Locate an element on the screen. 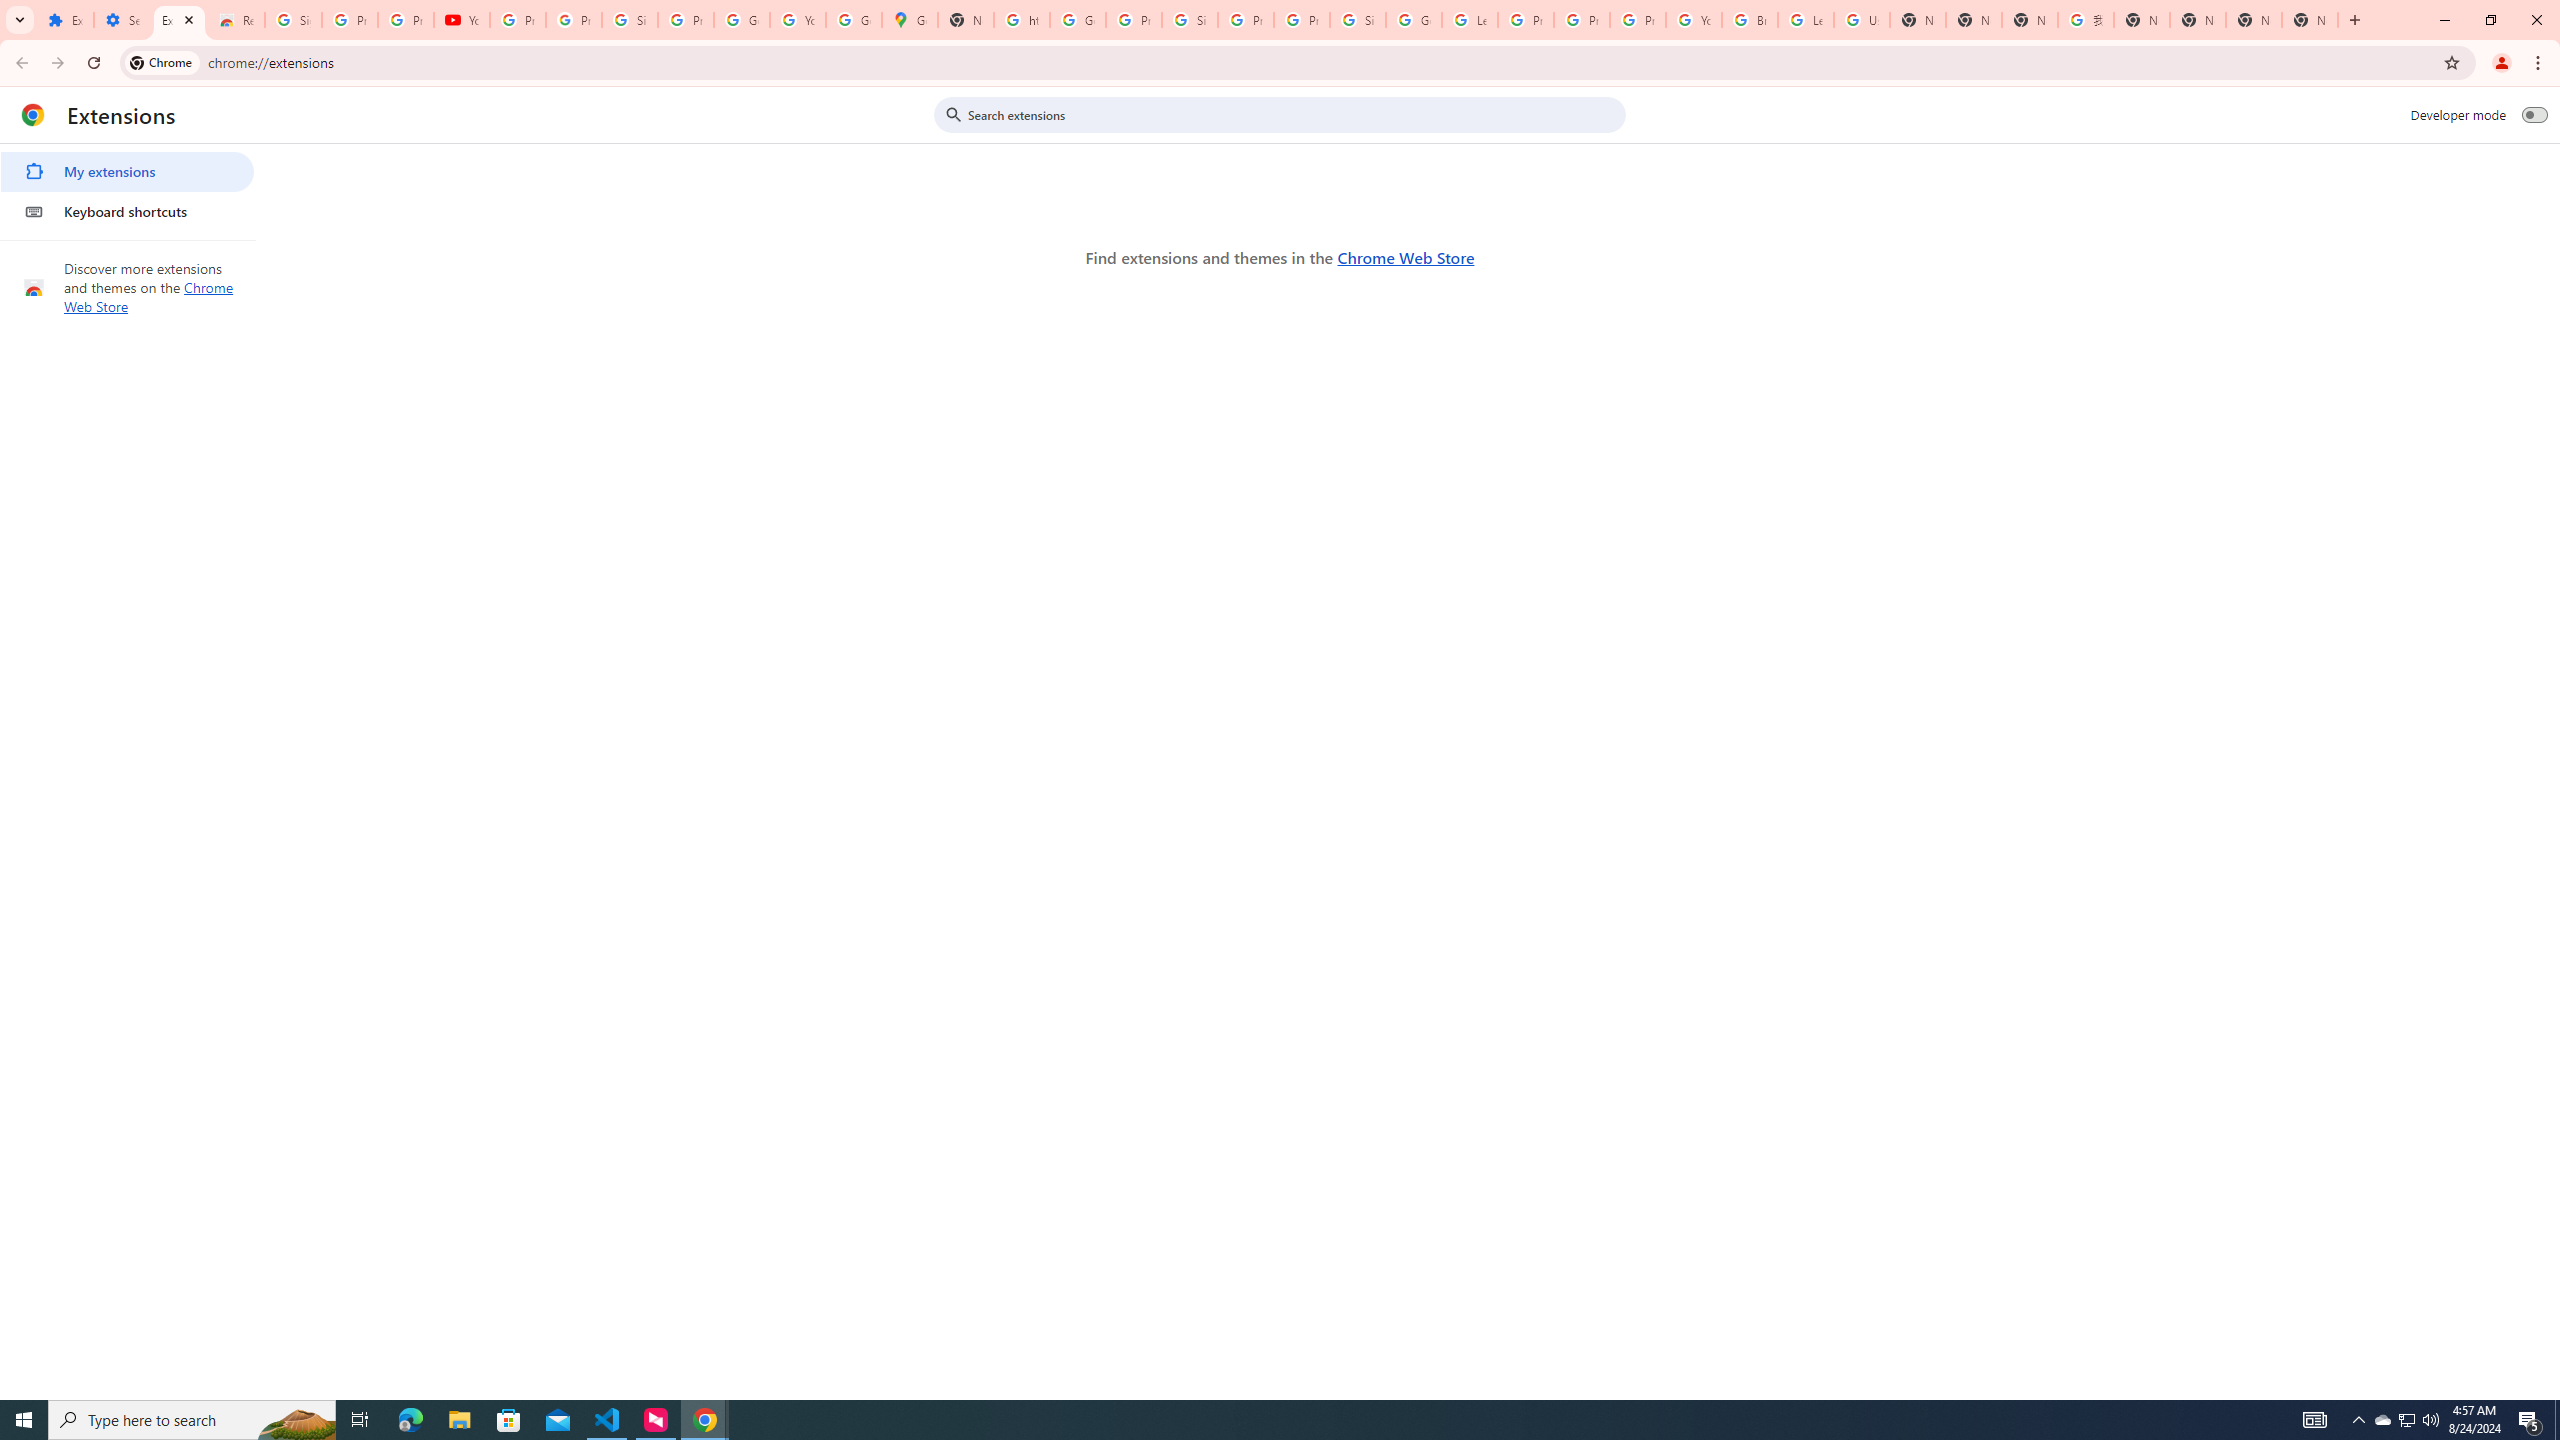 The width and height of the screenshot is (2560, 1440). Settings is located at coordinates (121, 20).